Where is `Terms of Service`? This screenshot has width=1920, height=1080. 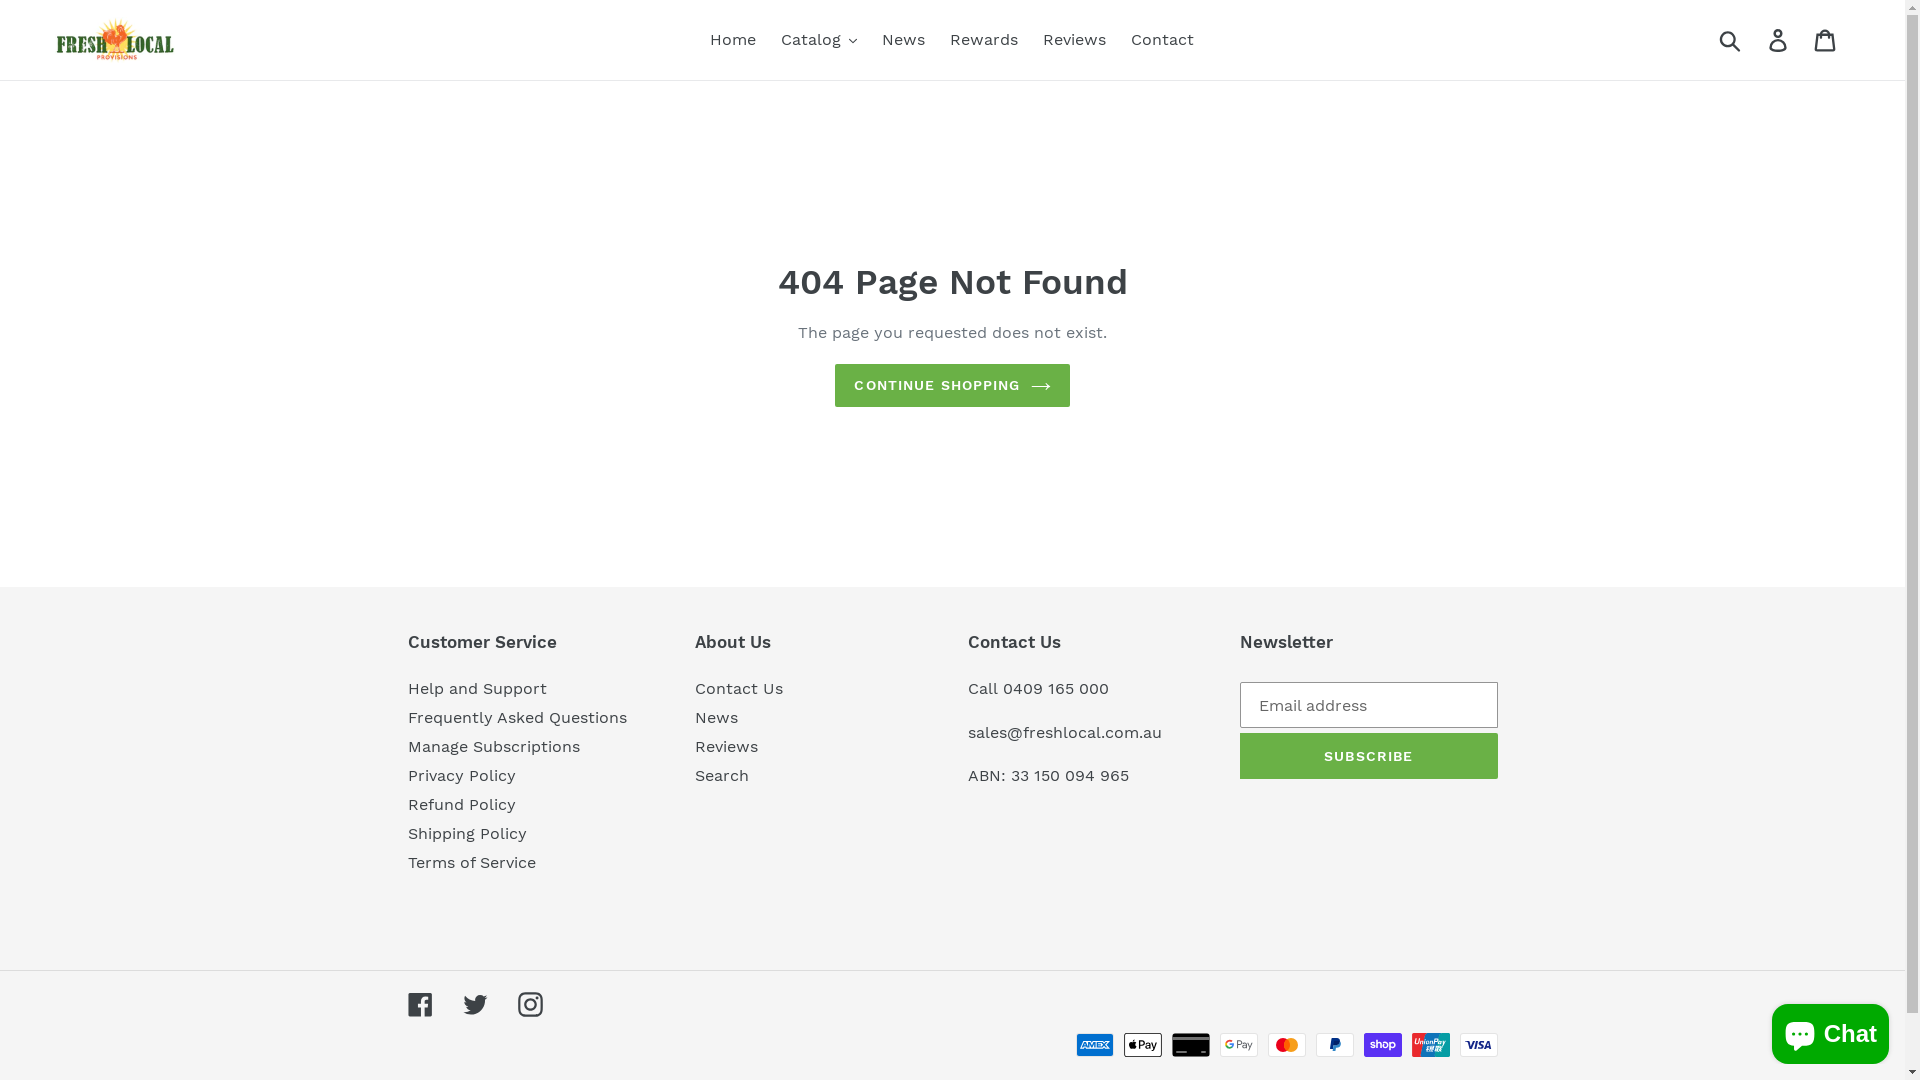
Terms of Service is located at coordinates (472, 862).